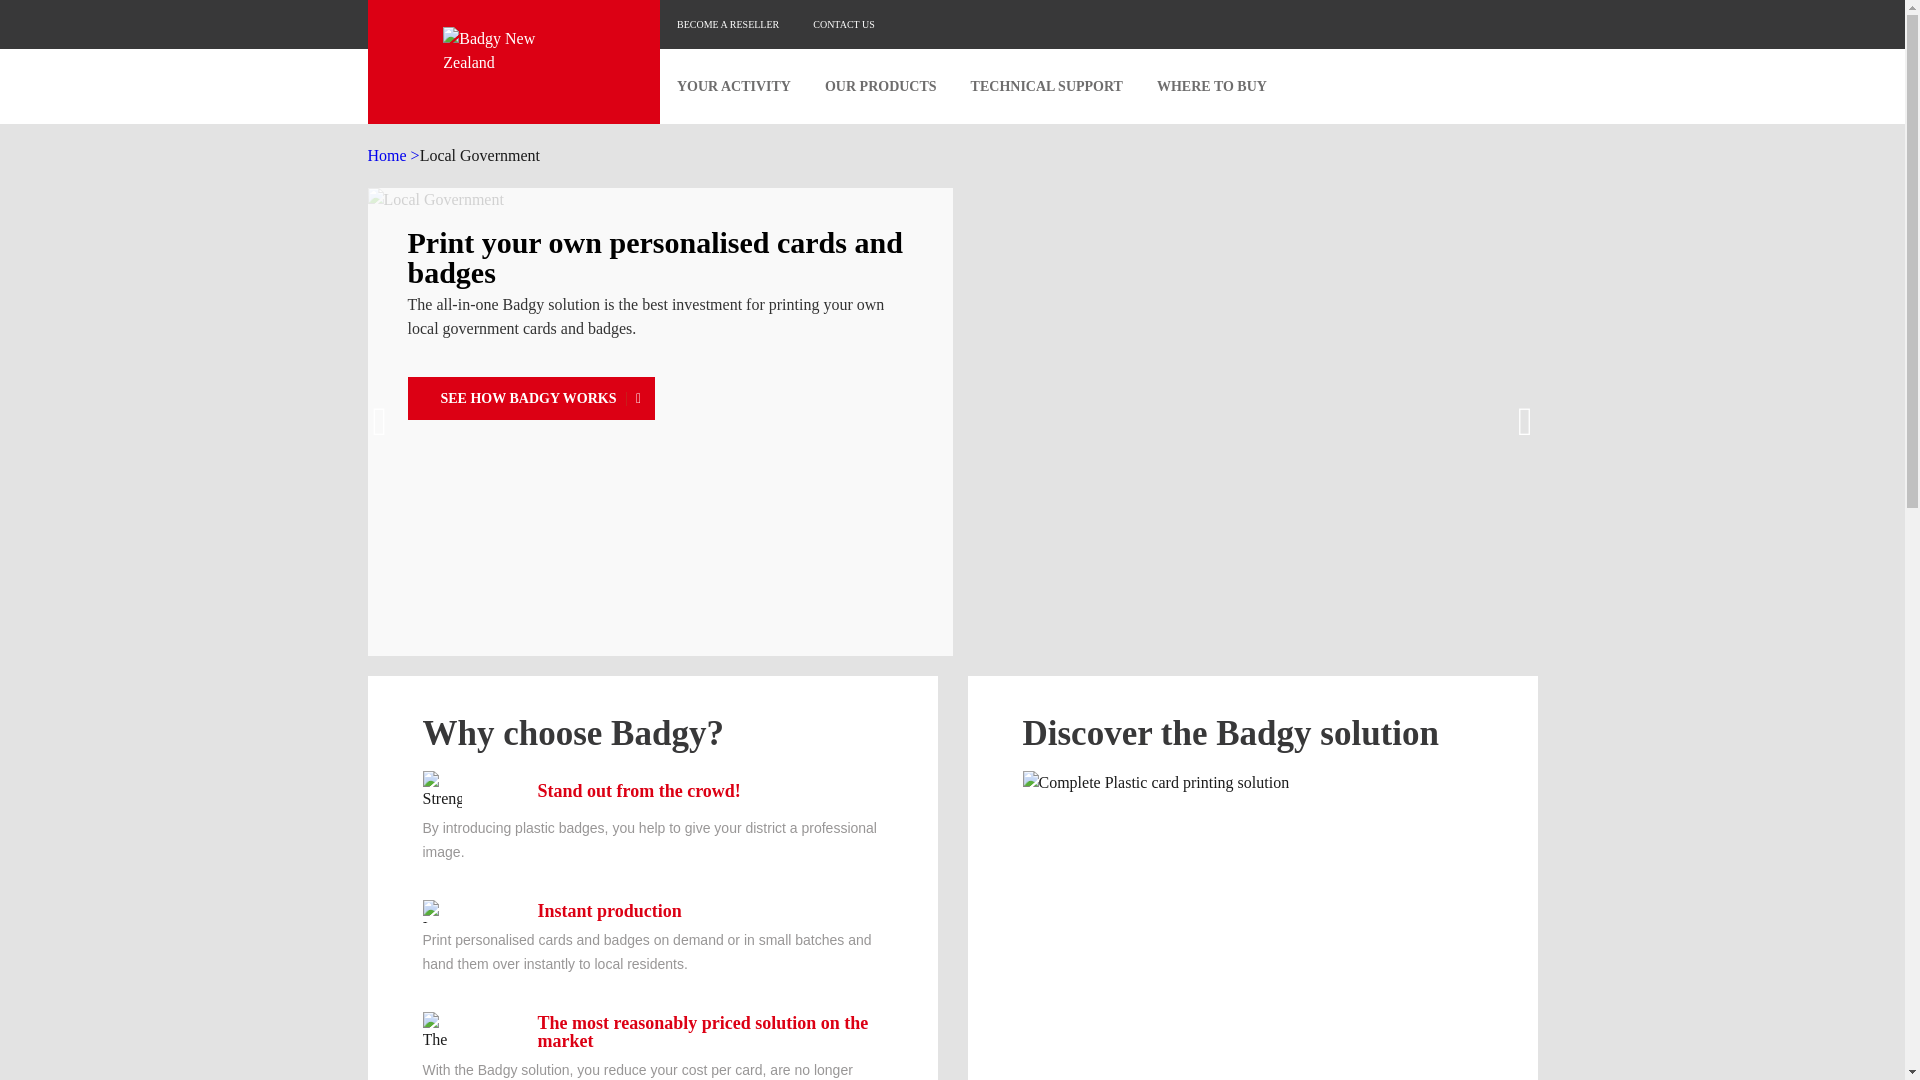 The height and width of the screenshot is (1080, 1920). Describe the element at coordinates (532, 398) in the screenshot. I see `SEE HOW BADGY WORKS` at that location.